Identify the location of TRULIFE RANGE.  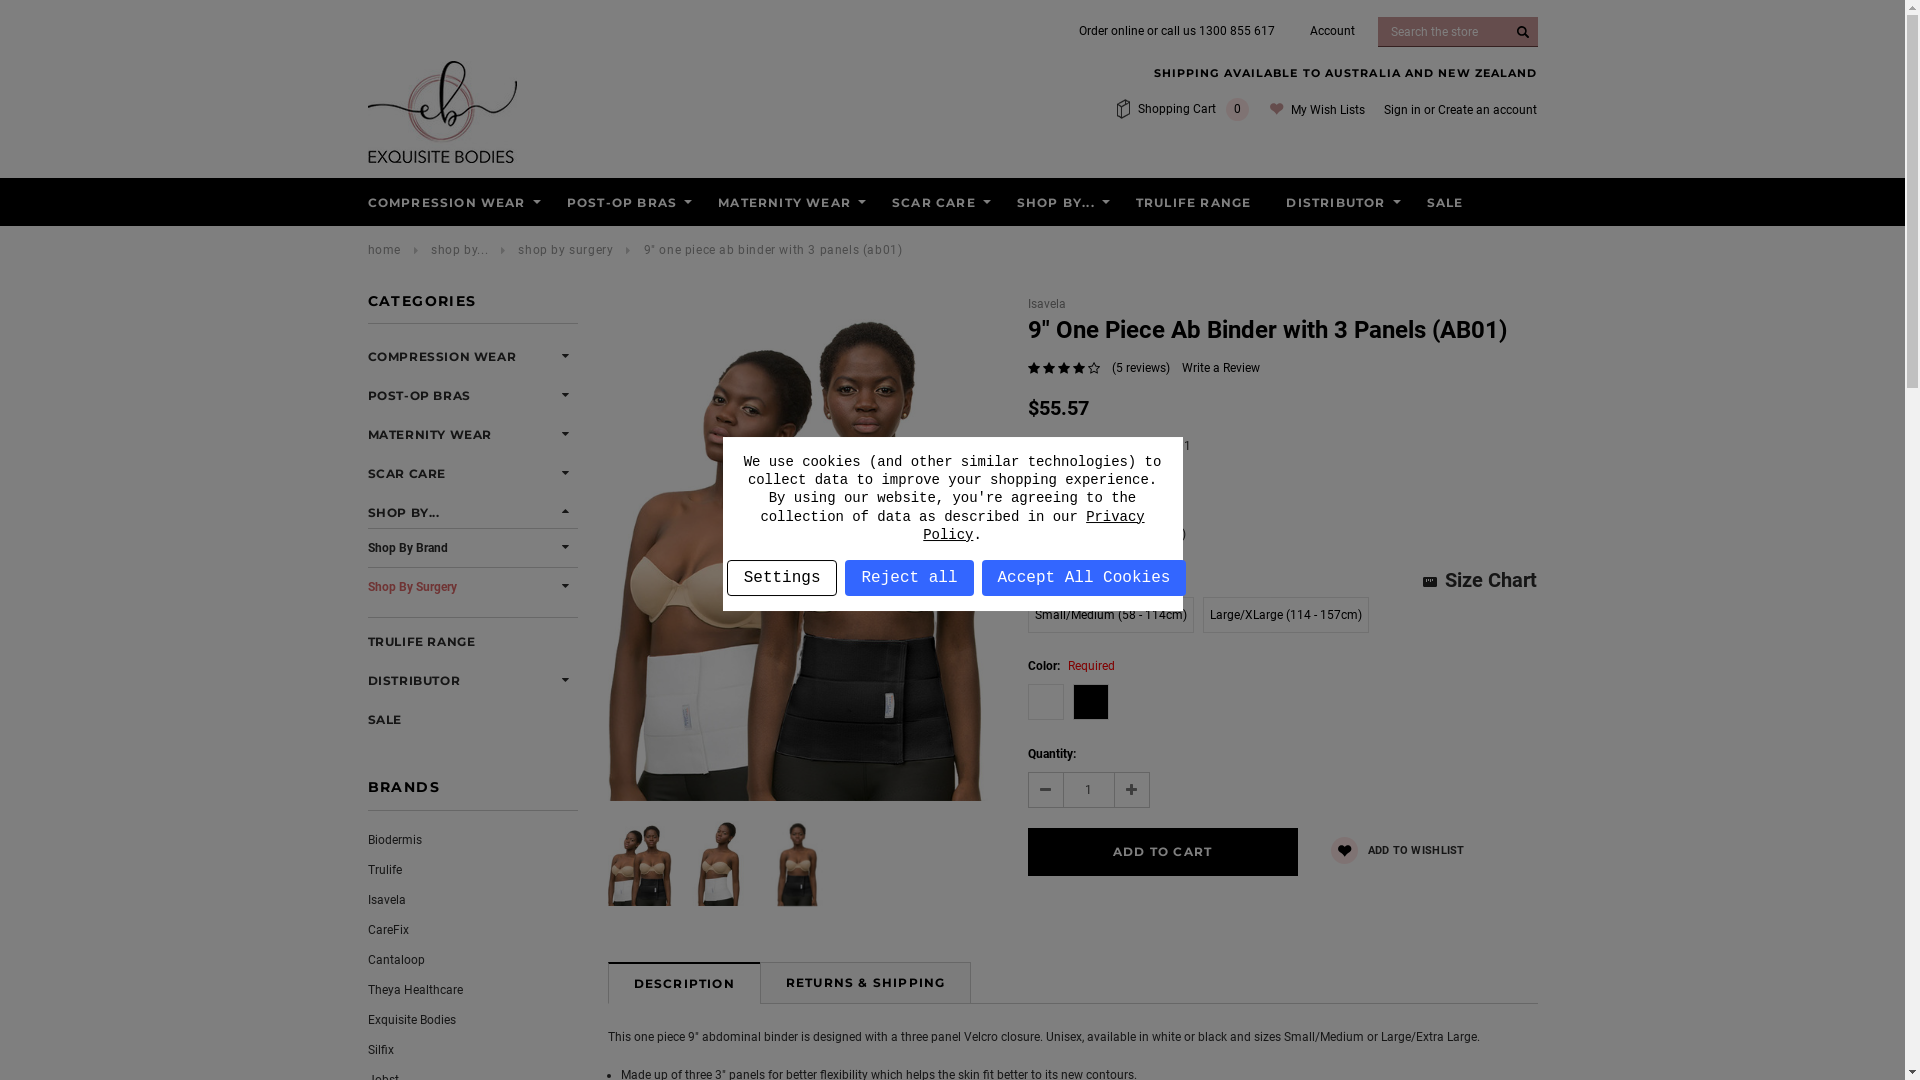
(422, 642).